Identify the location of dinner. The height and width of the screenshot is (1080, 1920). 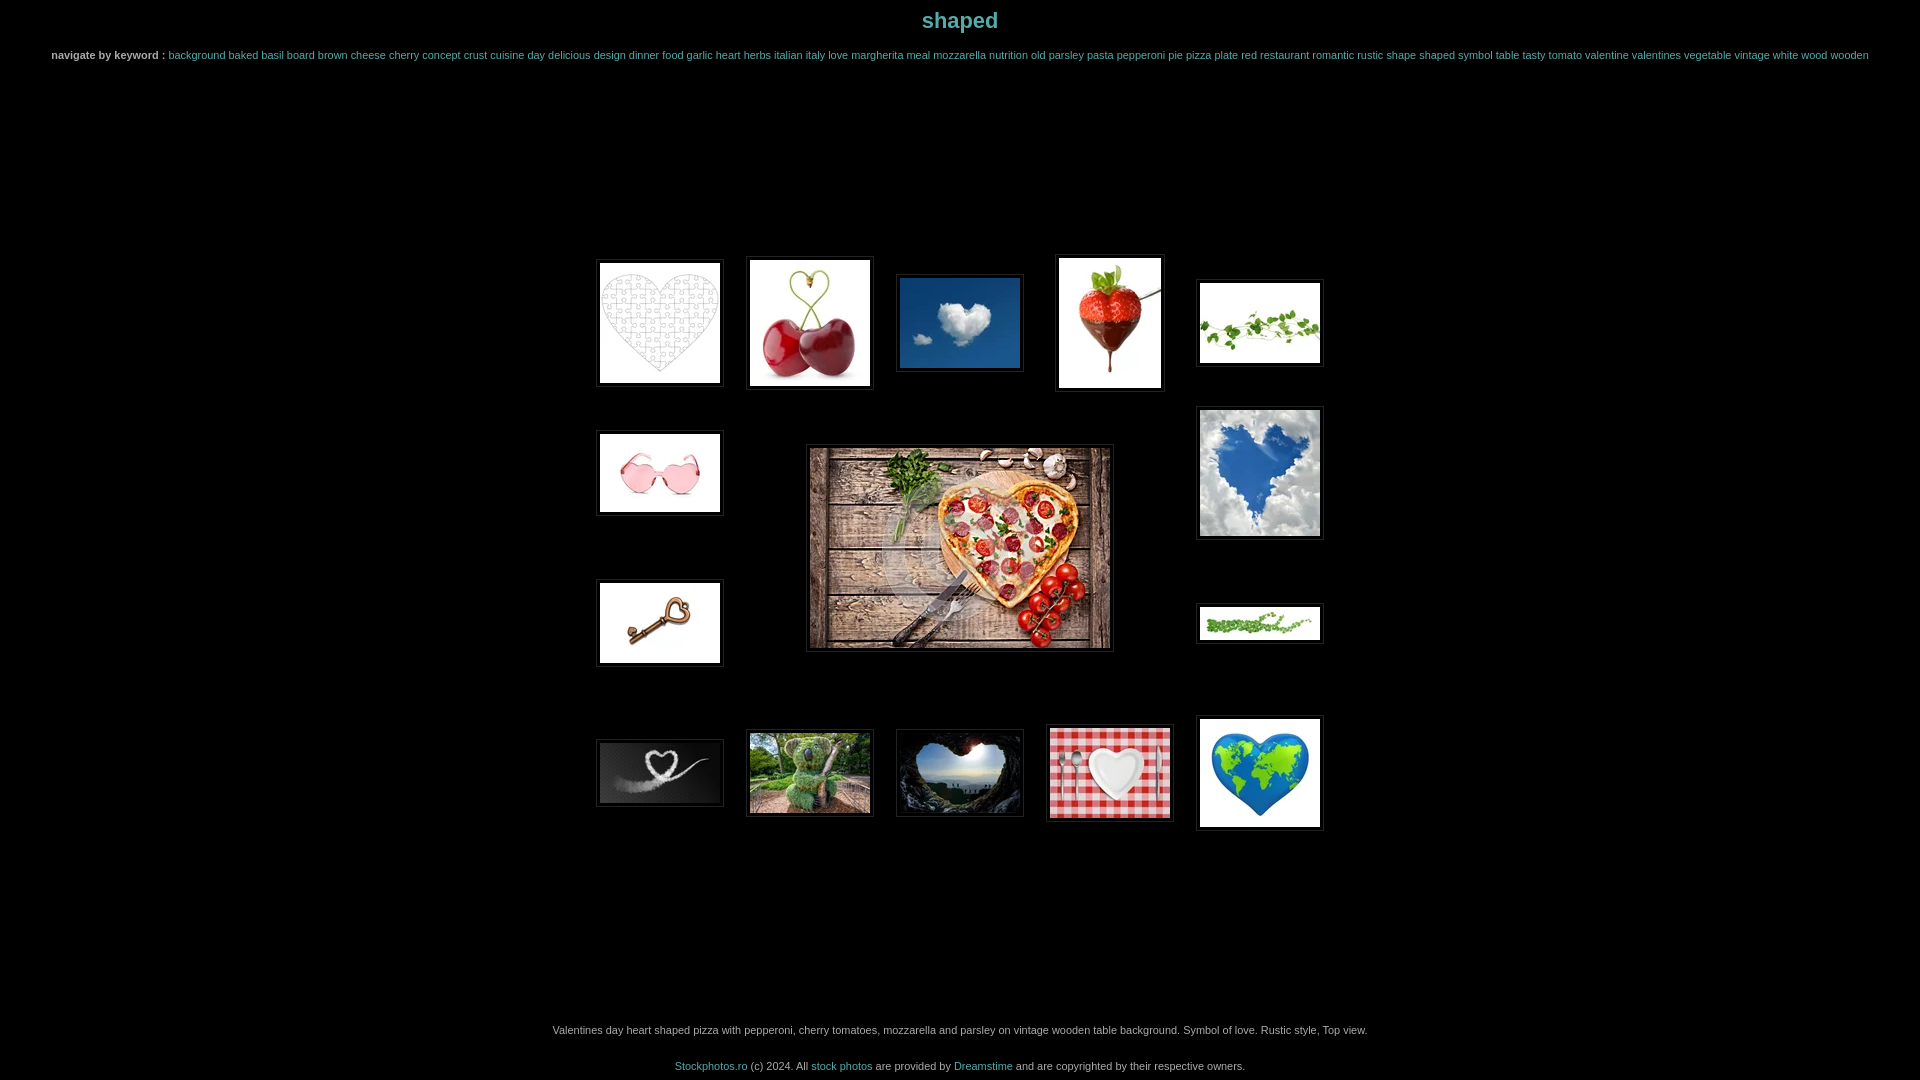
(644, 54).